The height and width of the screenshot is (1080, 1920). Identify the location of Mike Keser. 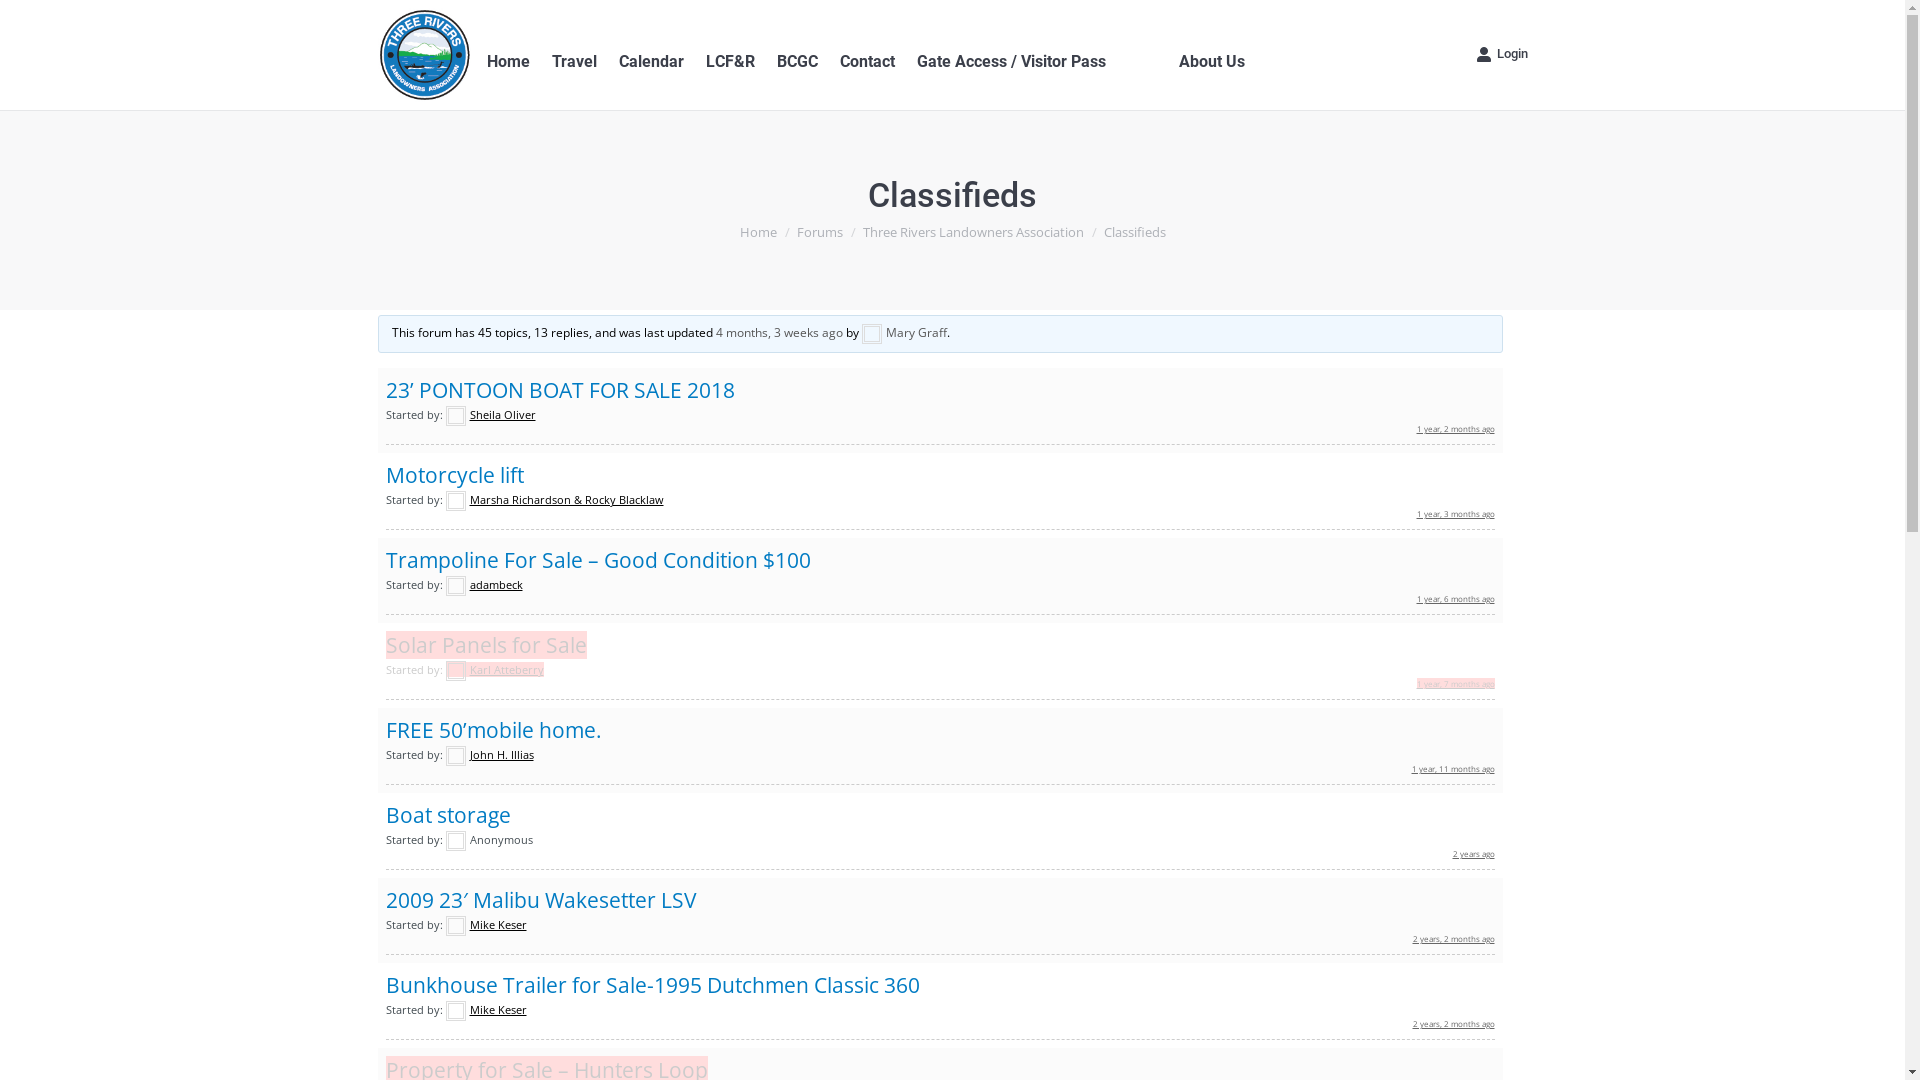
(486, 1010).